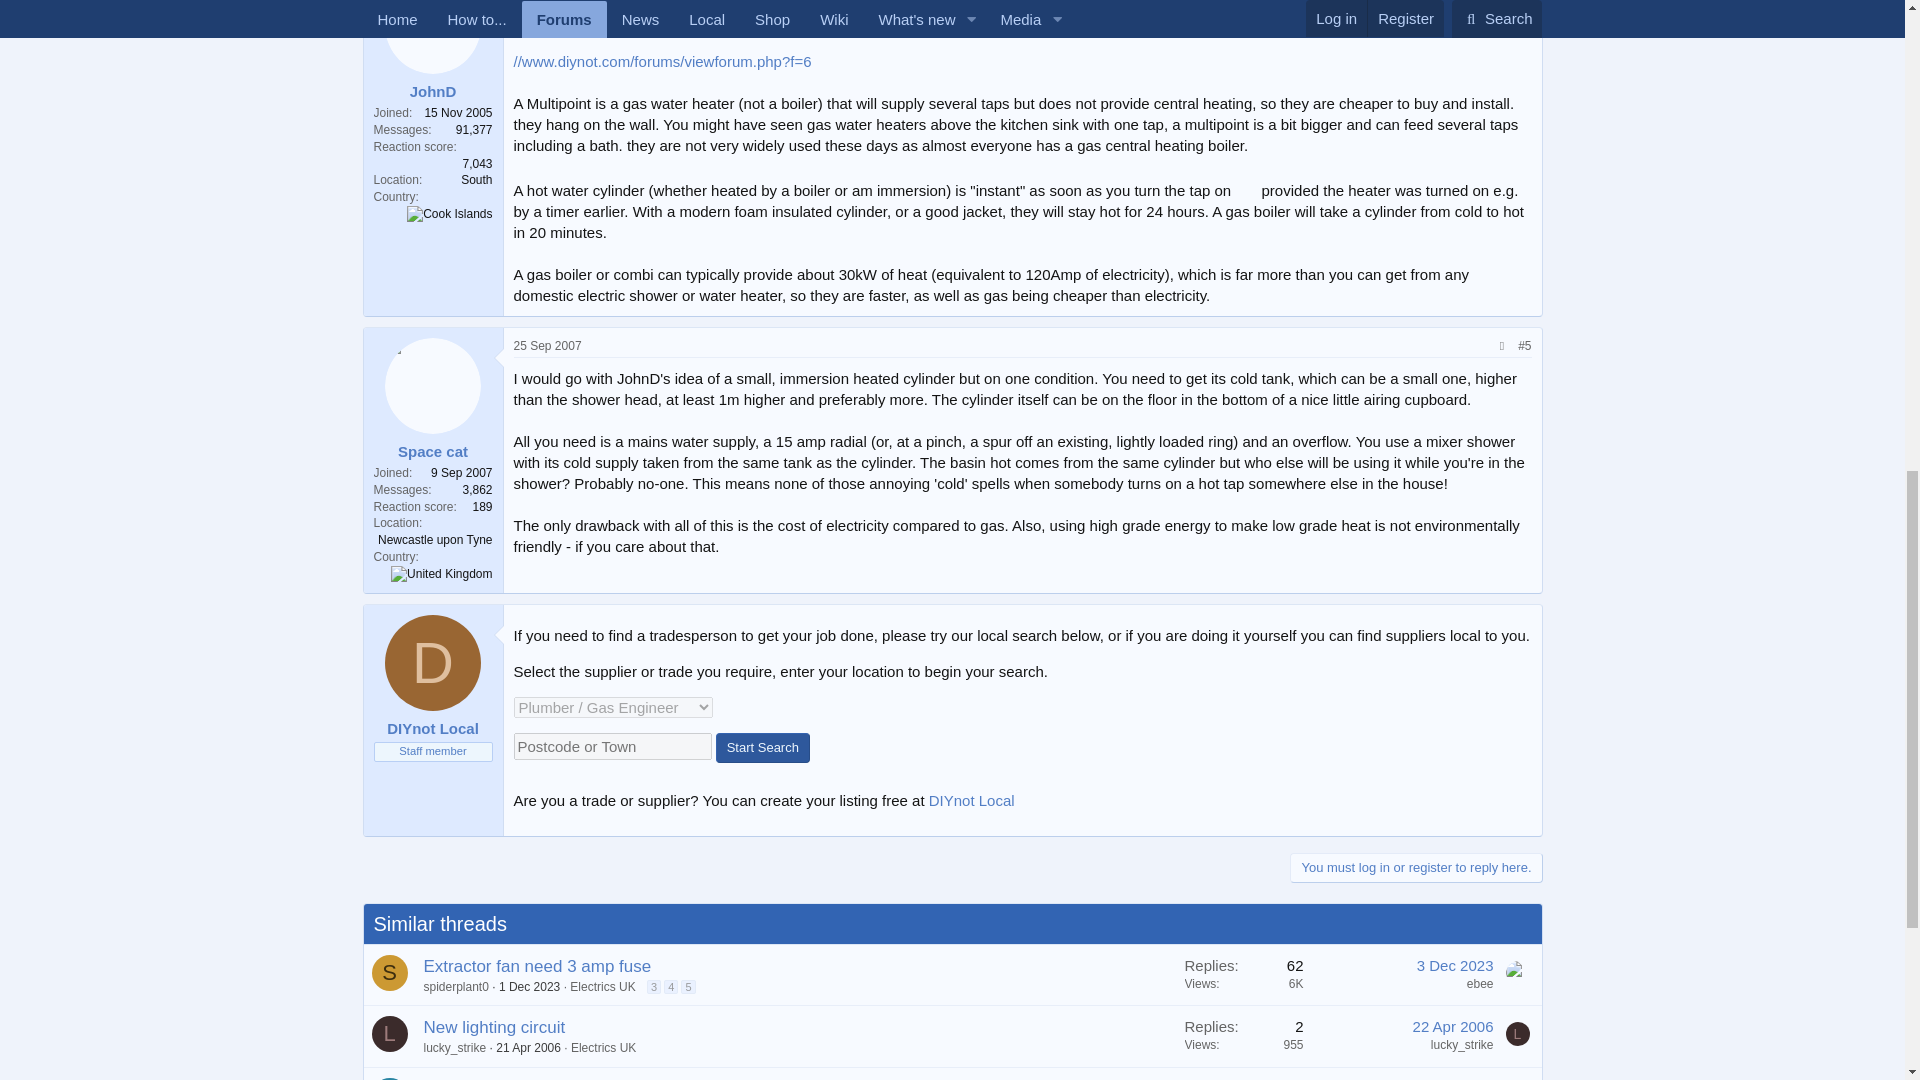 The height and width of the screenshot is (1080, 1920). What do you see at coordinates (441, 574) in the screenshot?
I see `United Kingdom` at bounding box center [441, 574].